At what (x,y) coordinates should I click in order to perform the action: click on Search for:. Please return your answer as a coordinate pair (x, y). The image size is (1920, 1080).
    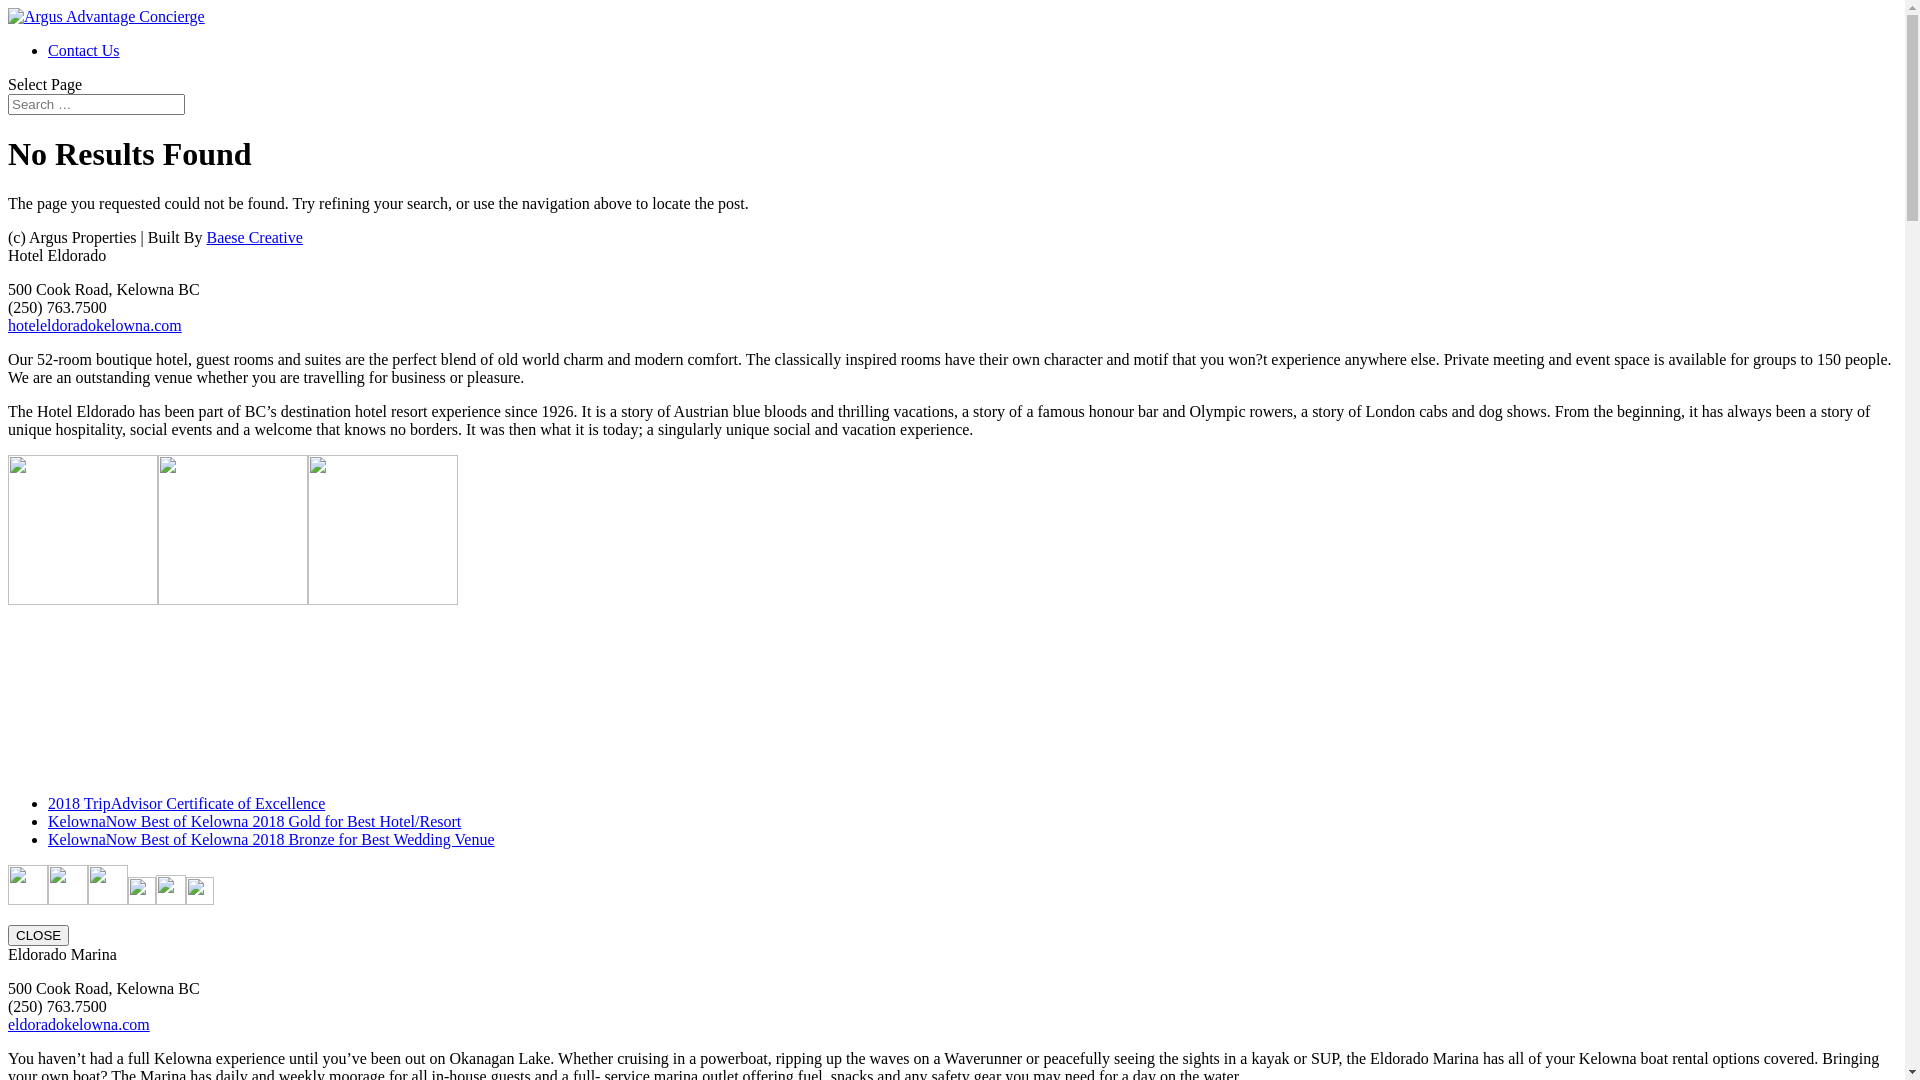
    Looking at the image, I should click on (96, 104).